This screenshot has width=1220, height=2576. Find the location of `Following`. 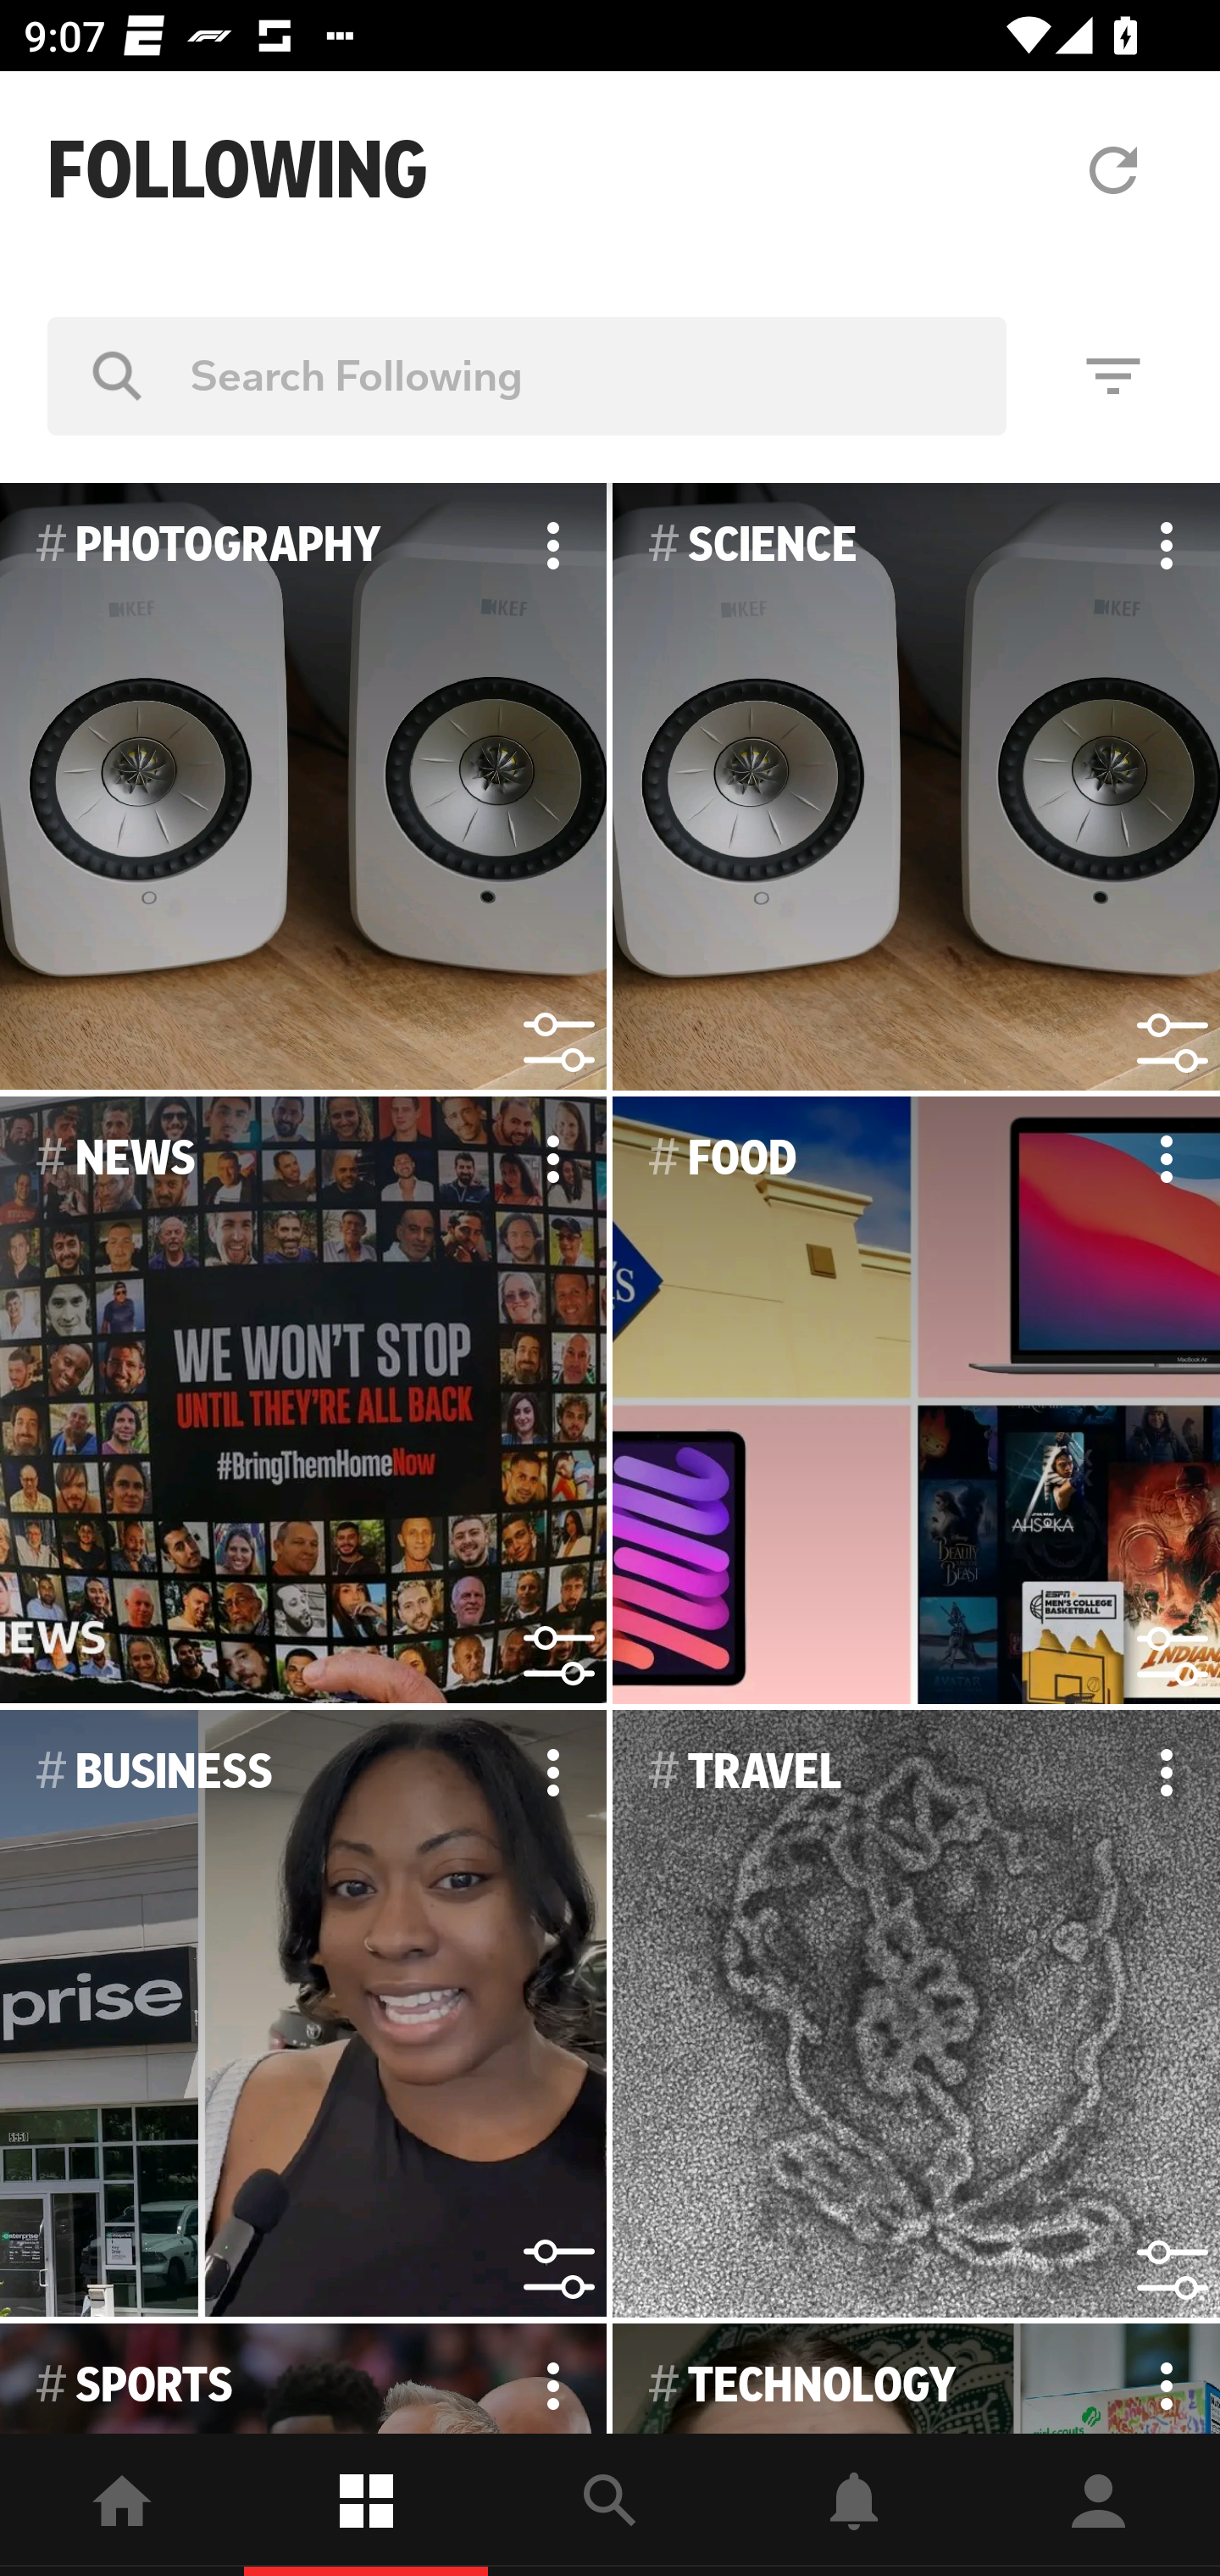

Following is located at coordinates (366, 2505).